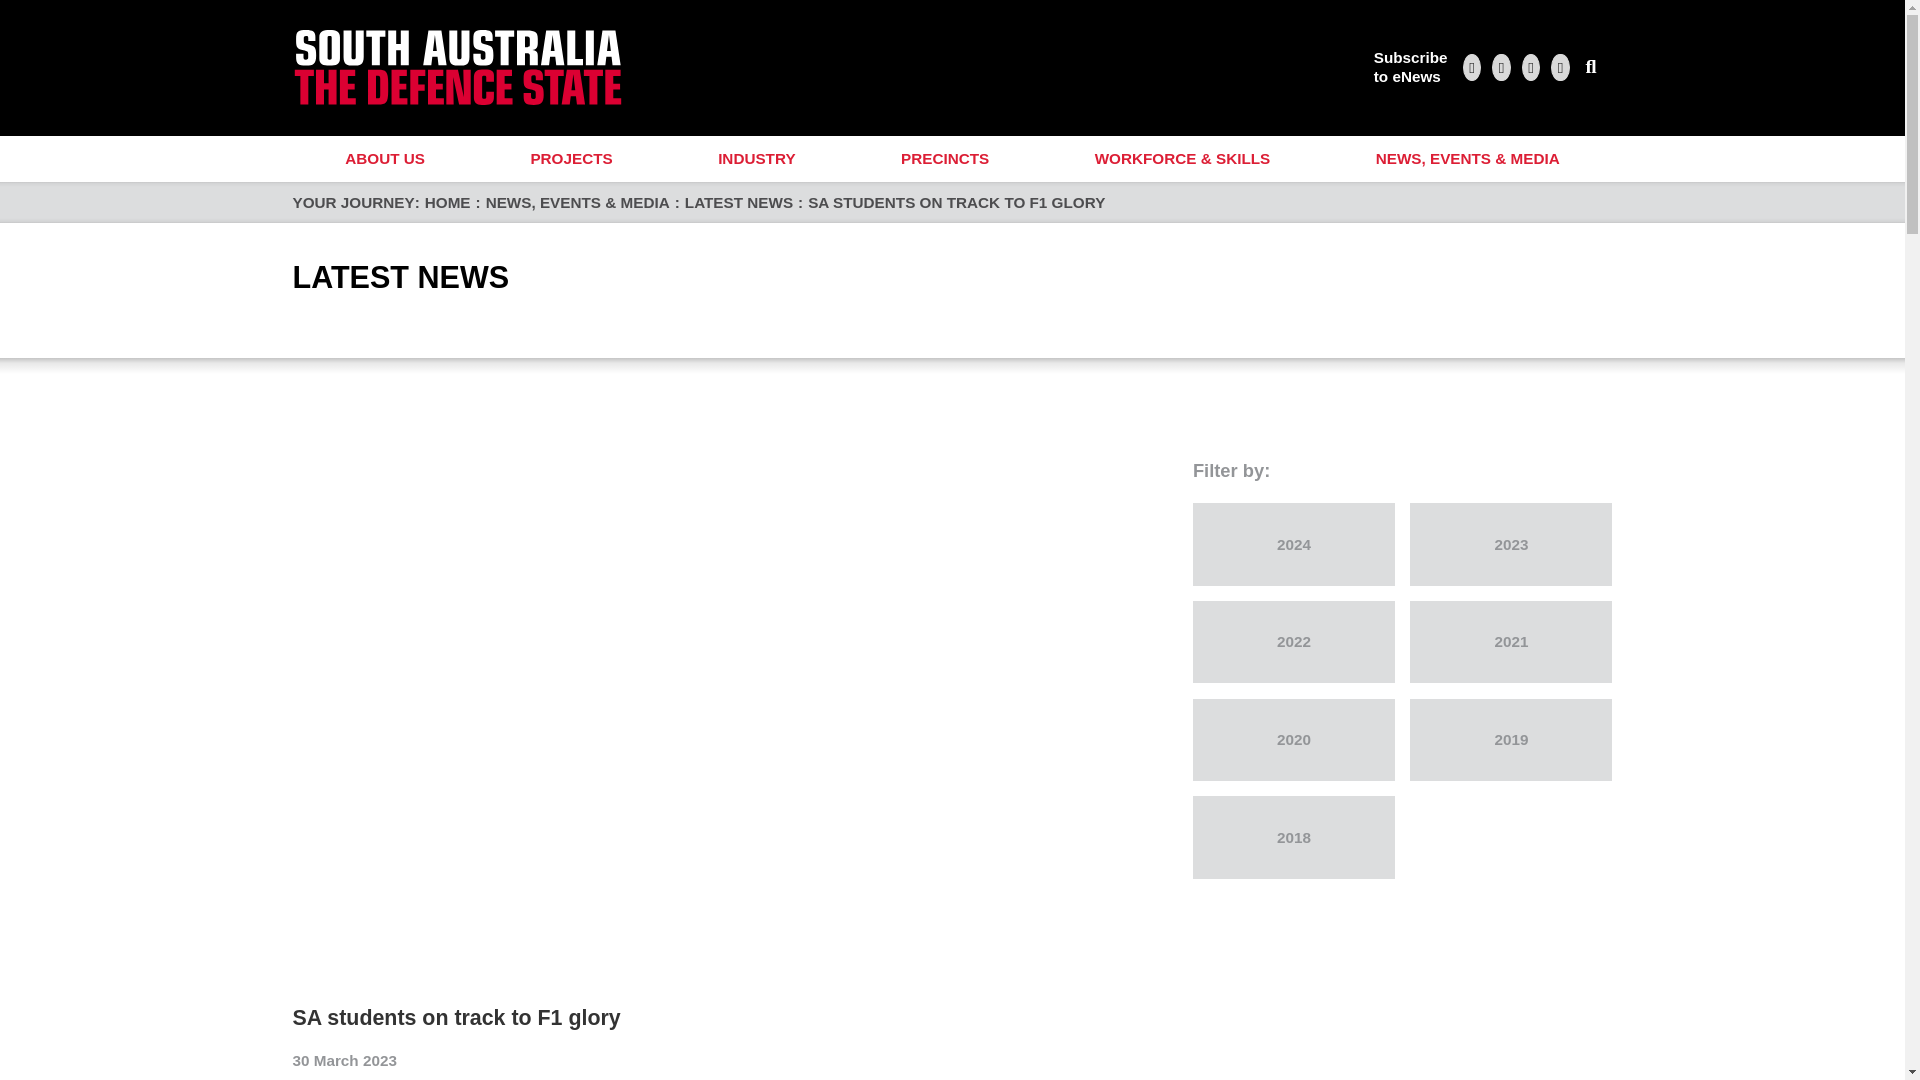 The image size is (1920, 1080). What do you see at coordinates (384, 159) in the screenshot?
I see `ABOUT US` at bounding box center [384, 159].